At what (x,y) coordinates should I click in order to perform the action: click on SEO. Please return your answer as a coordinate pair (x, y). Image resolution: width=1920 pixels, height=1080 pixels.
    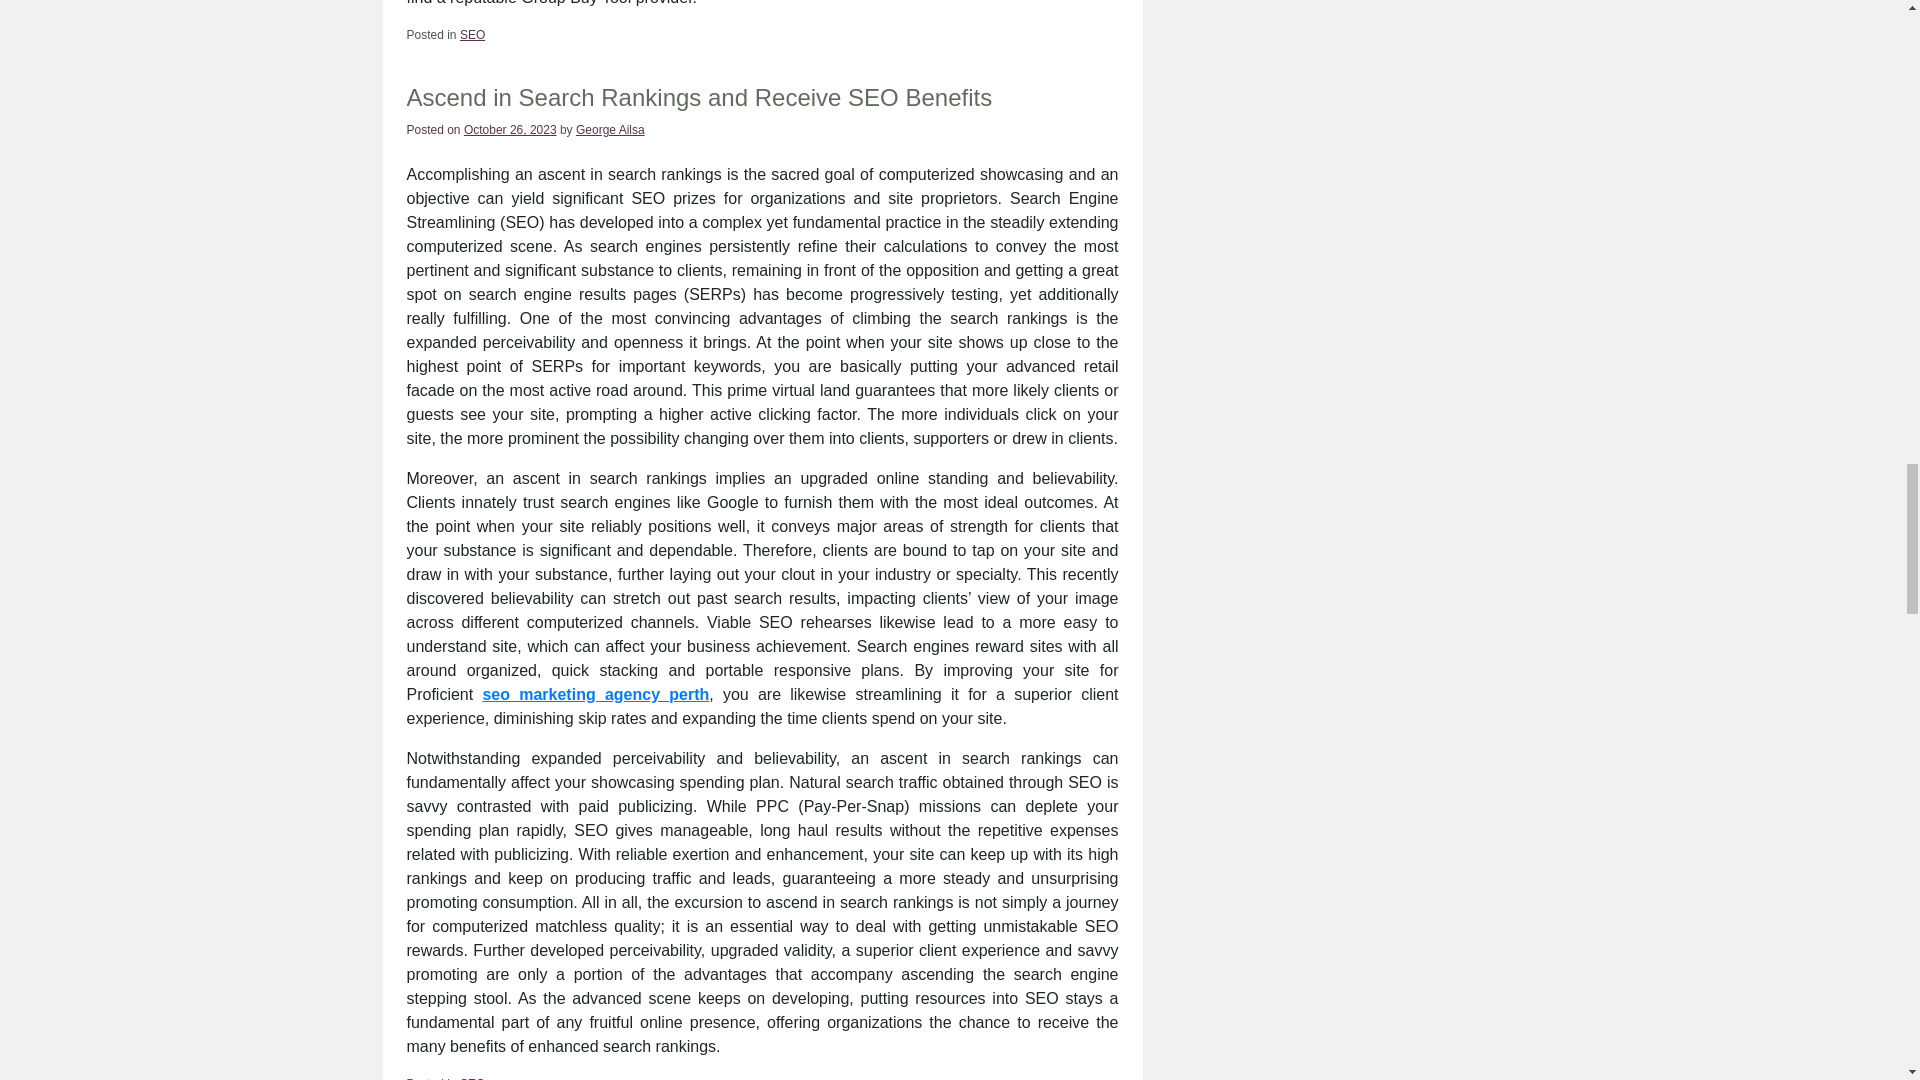
    Looking at the image, I should click on (472, 35).